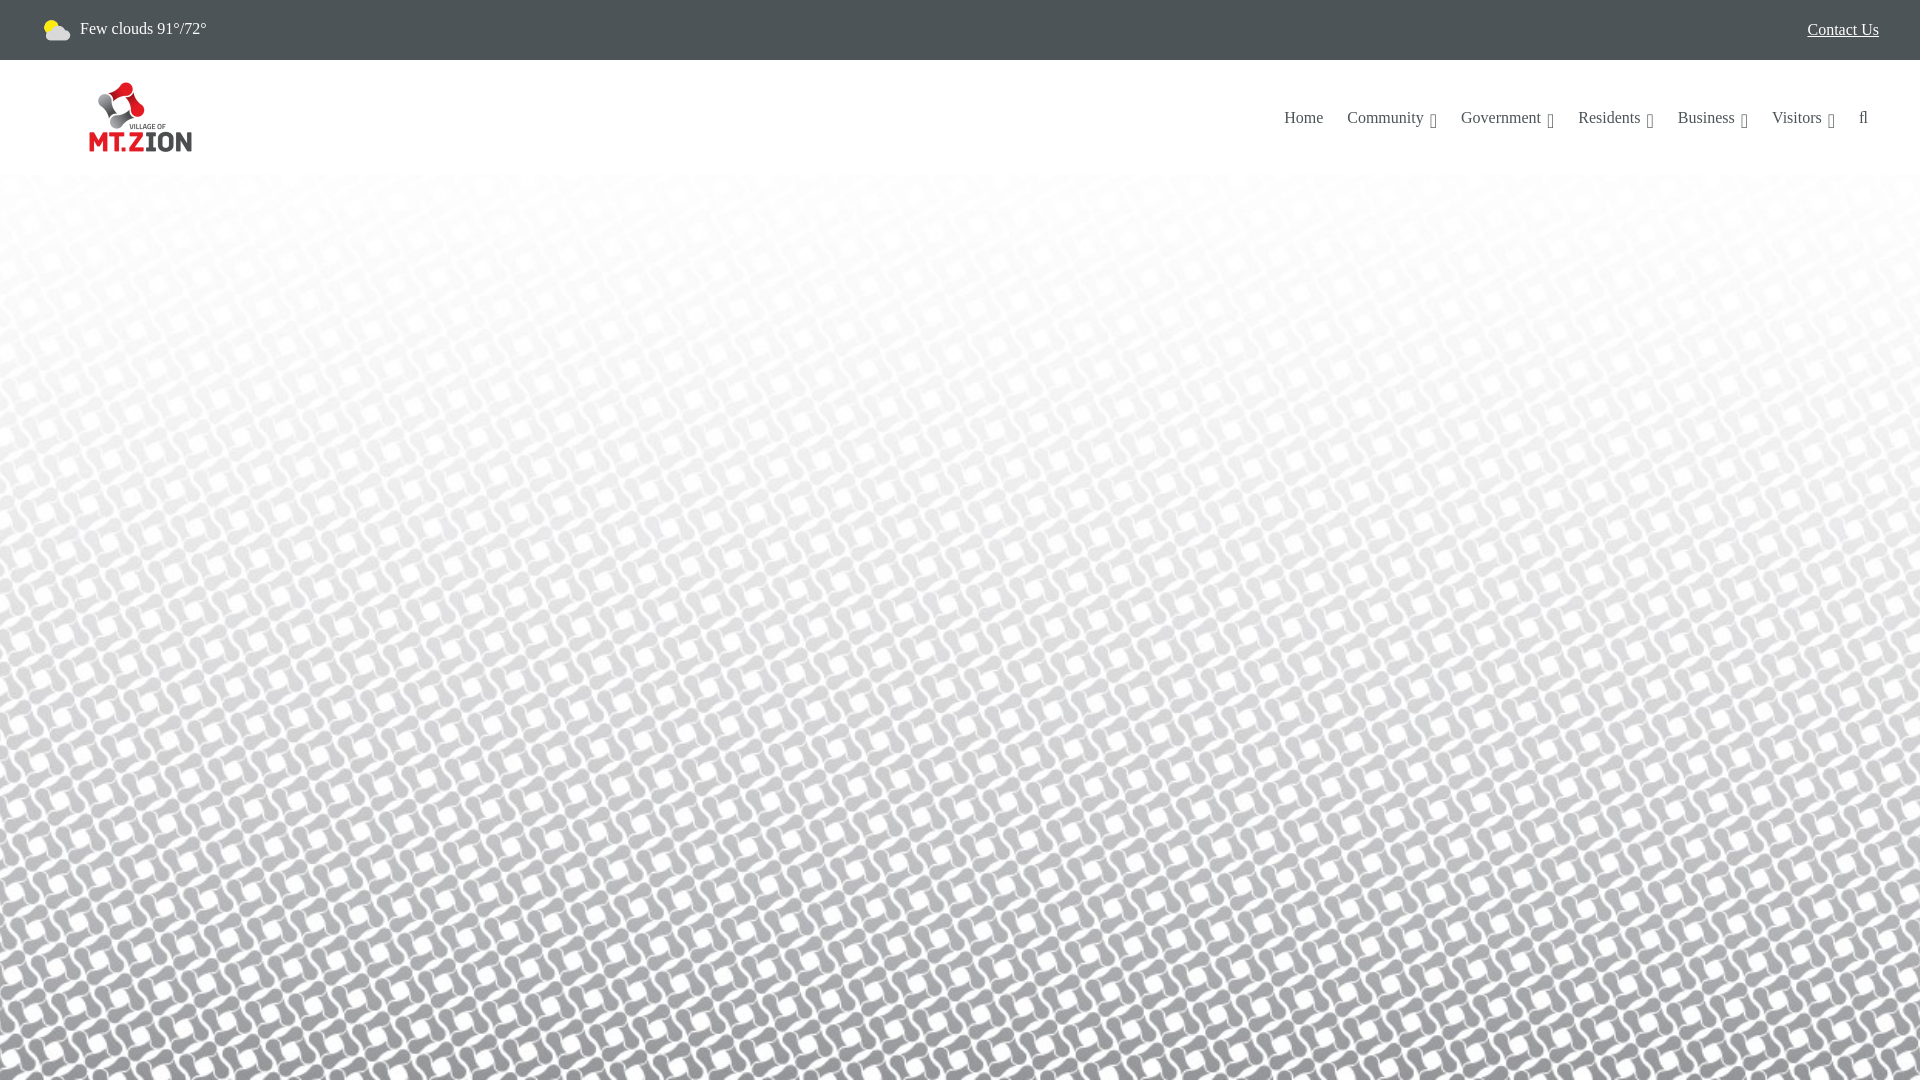 The height and width of the screenshot is (1080, 1920). I want to click on contains current page link, so click(1713, 118).